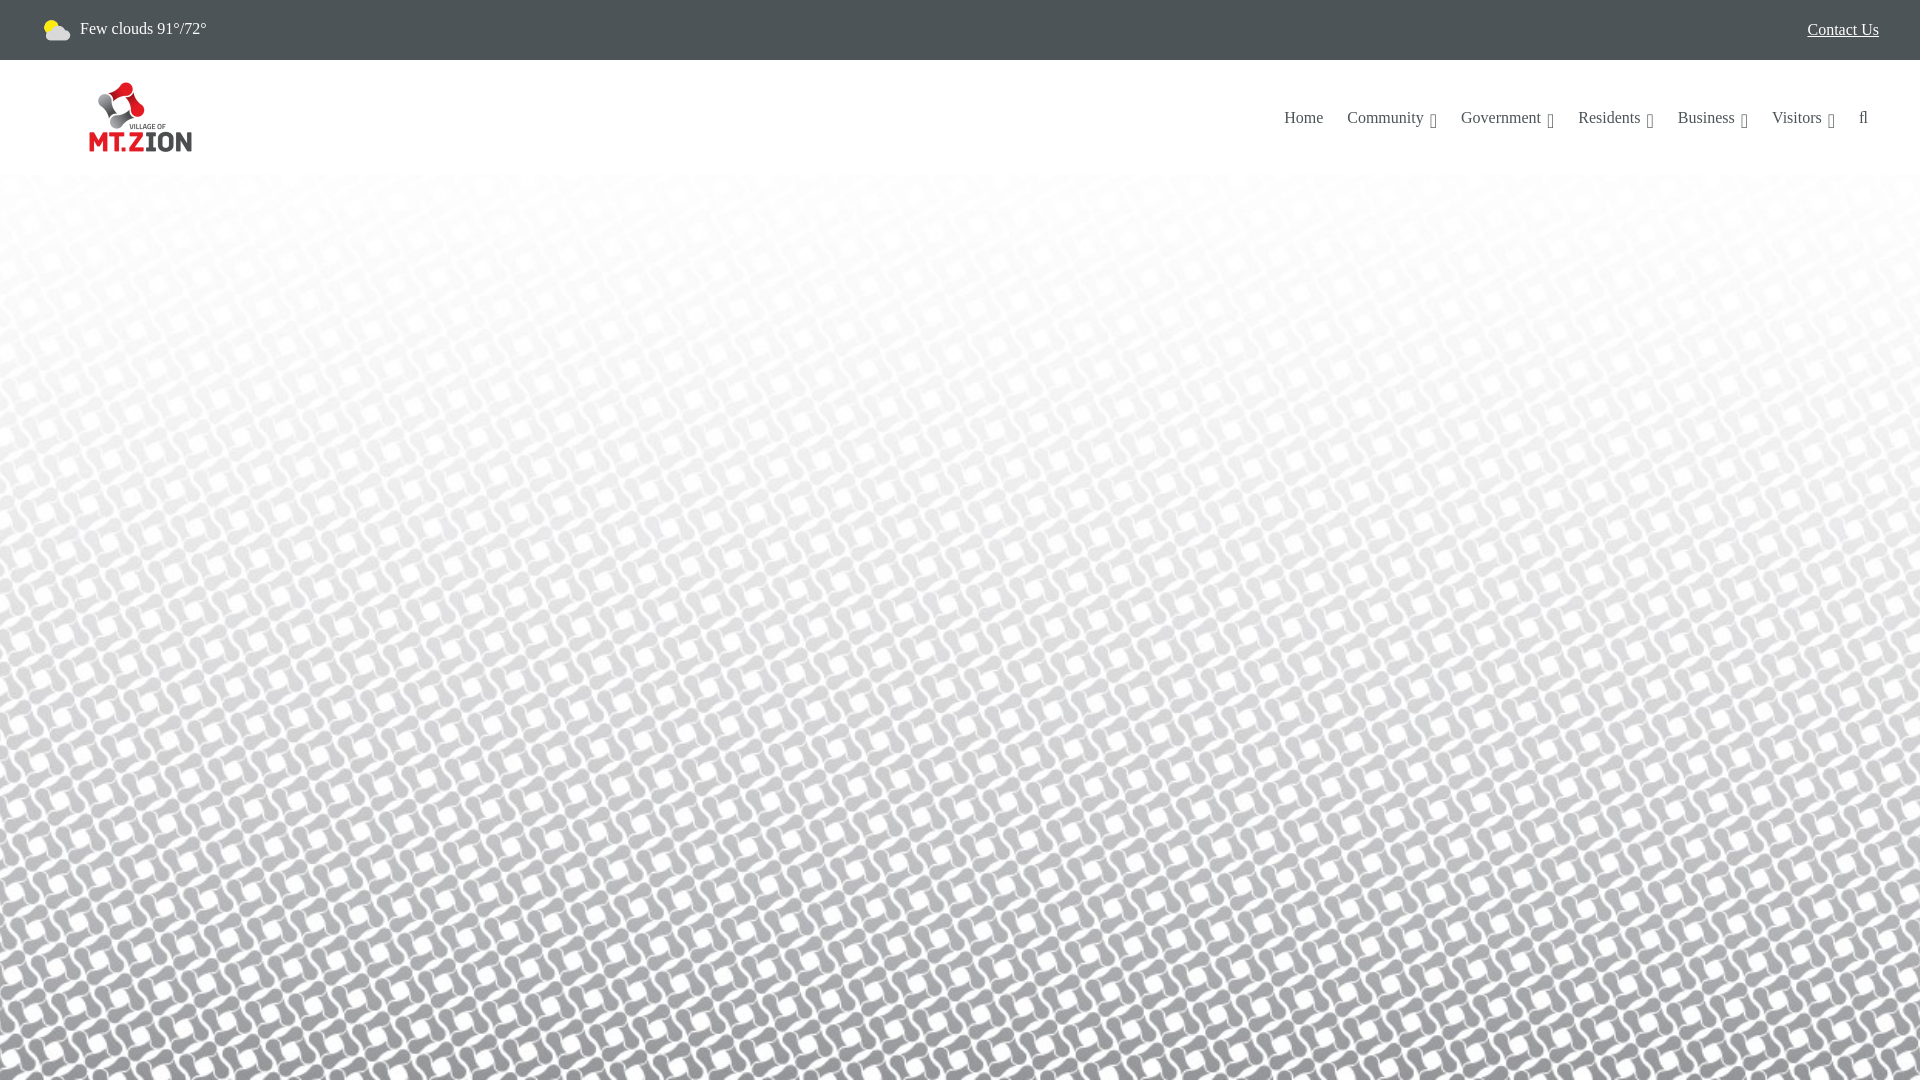 The height and width of the screenshot is (1080, 1920). I want to click on contains current page link, so click(1713, 118).